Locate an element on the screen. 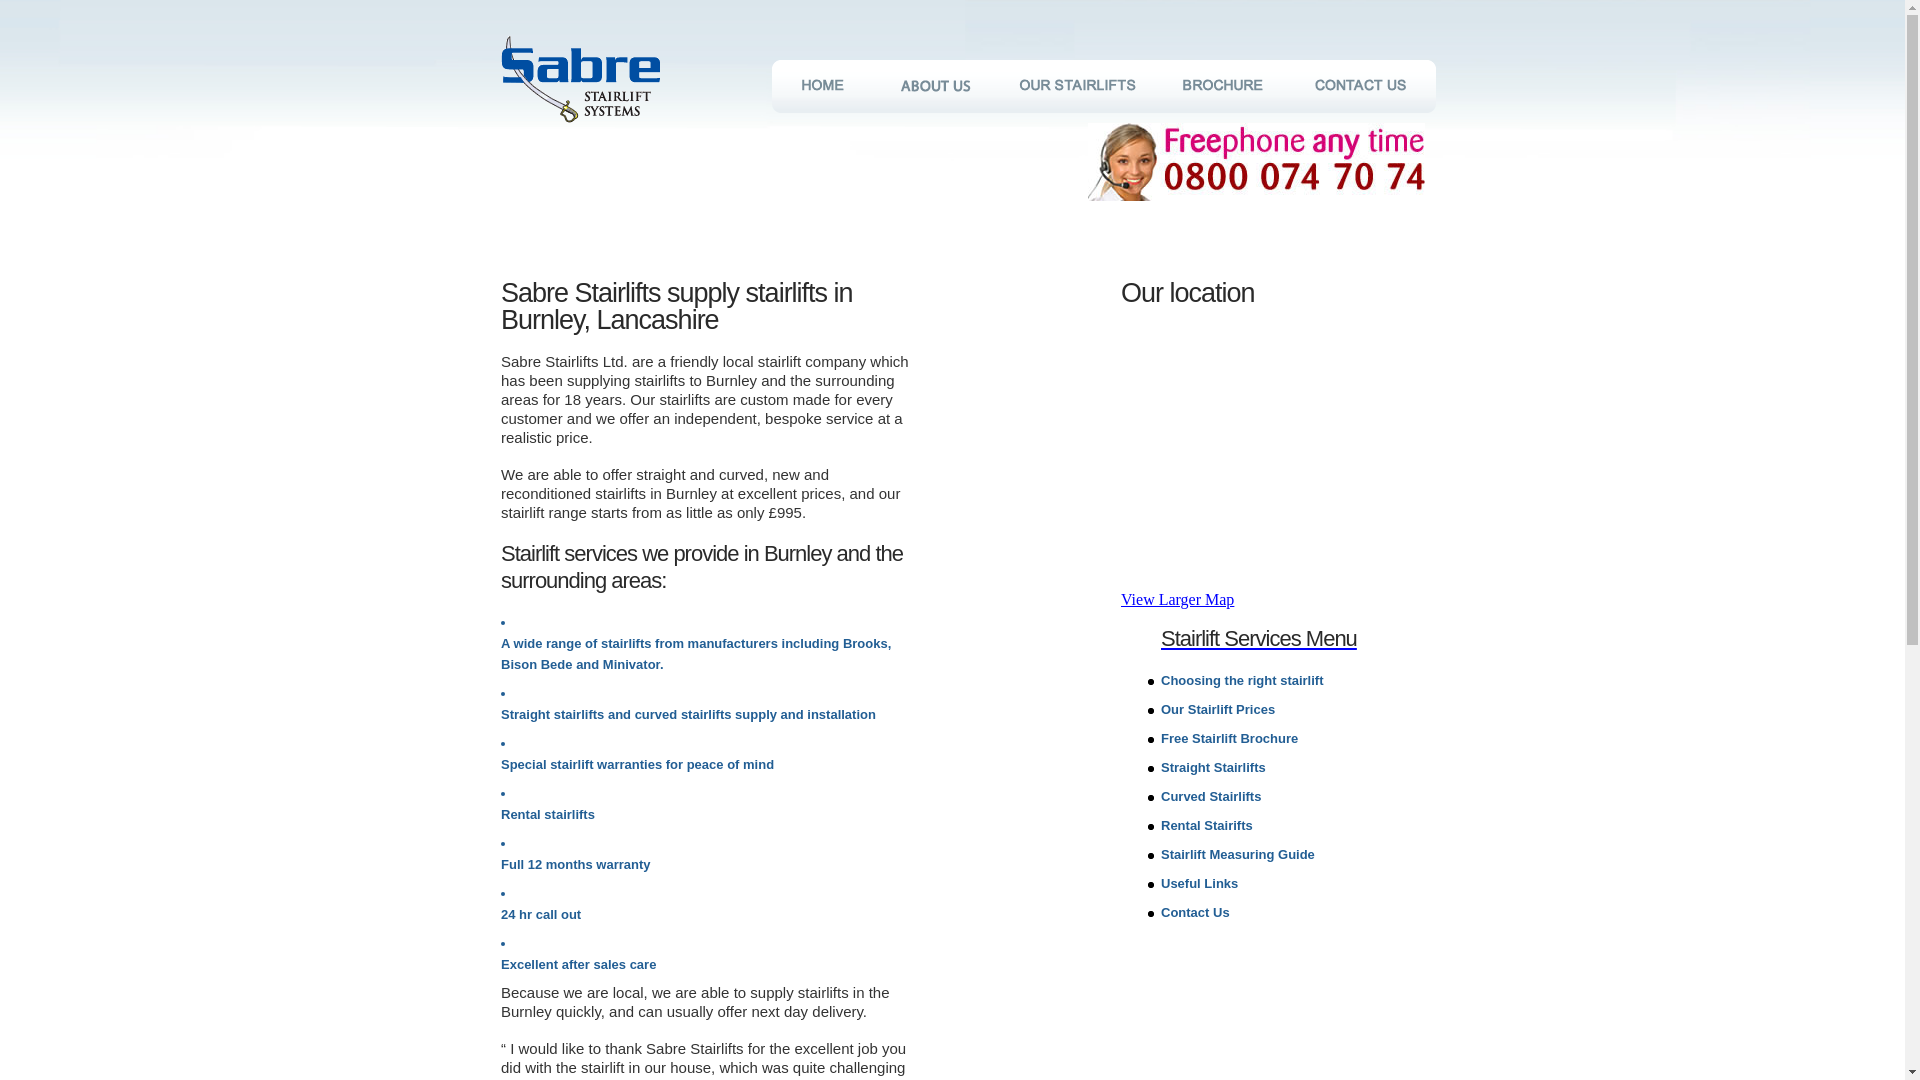 This screenshot has height=1080, width=1920. View Larger Map is located at coordinates (1289, 600).